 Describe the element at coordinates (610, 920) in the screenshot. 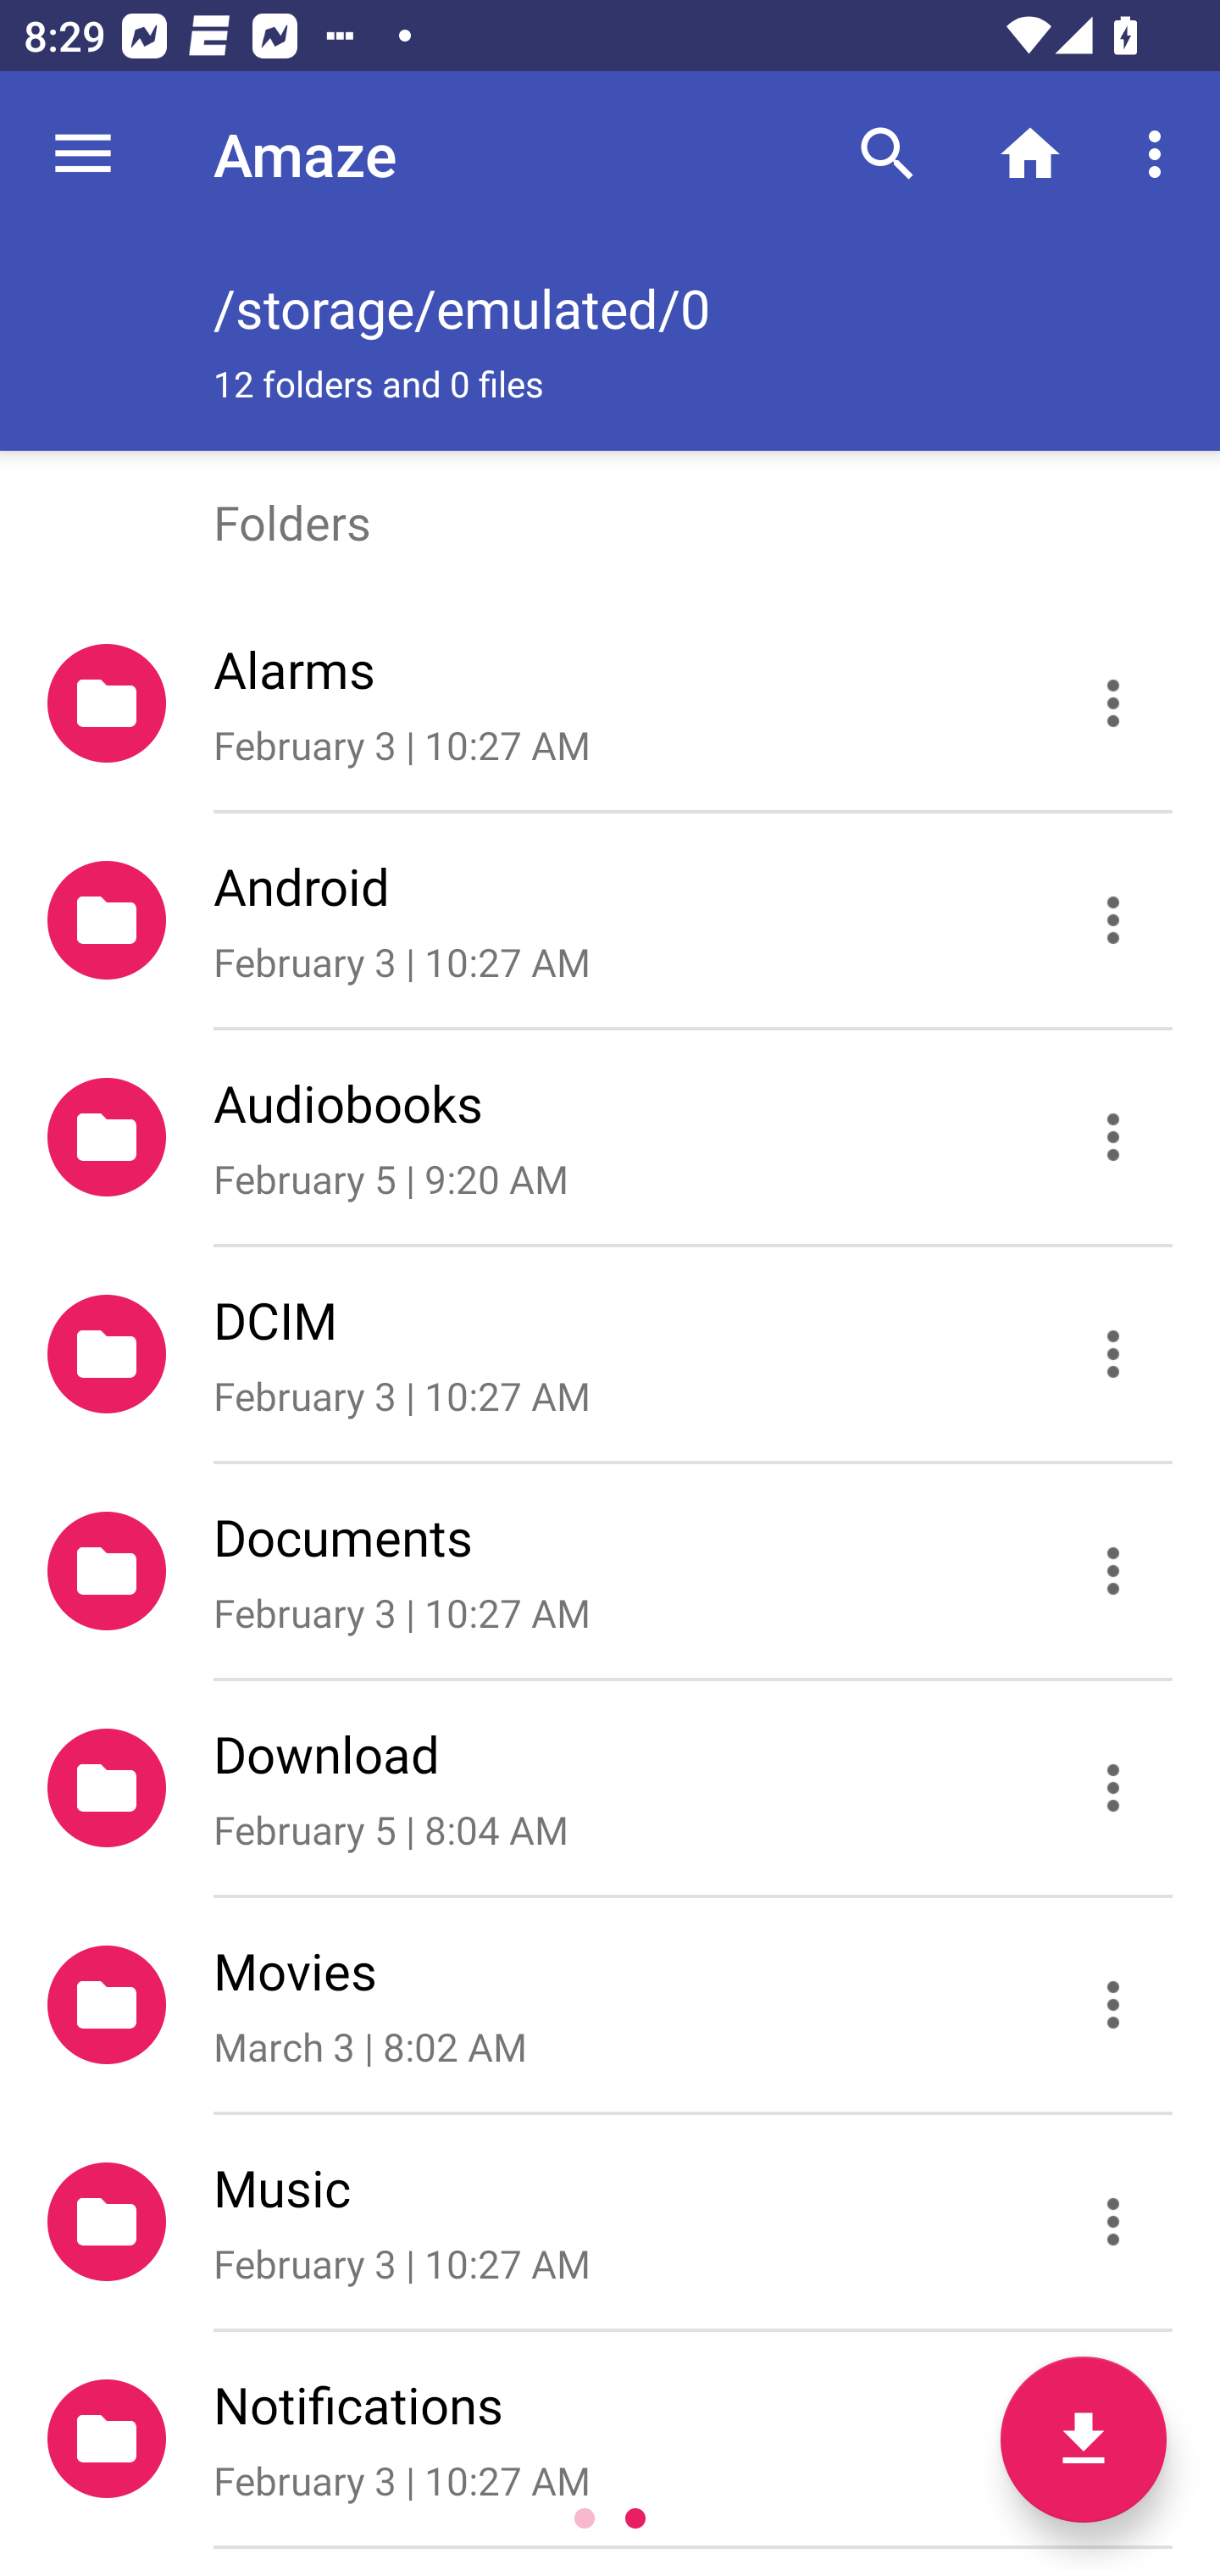

I see `Android February 3 | 10:27 AM` at that location.